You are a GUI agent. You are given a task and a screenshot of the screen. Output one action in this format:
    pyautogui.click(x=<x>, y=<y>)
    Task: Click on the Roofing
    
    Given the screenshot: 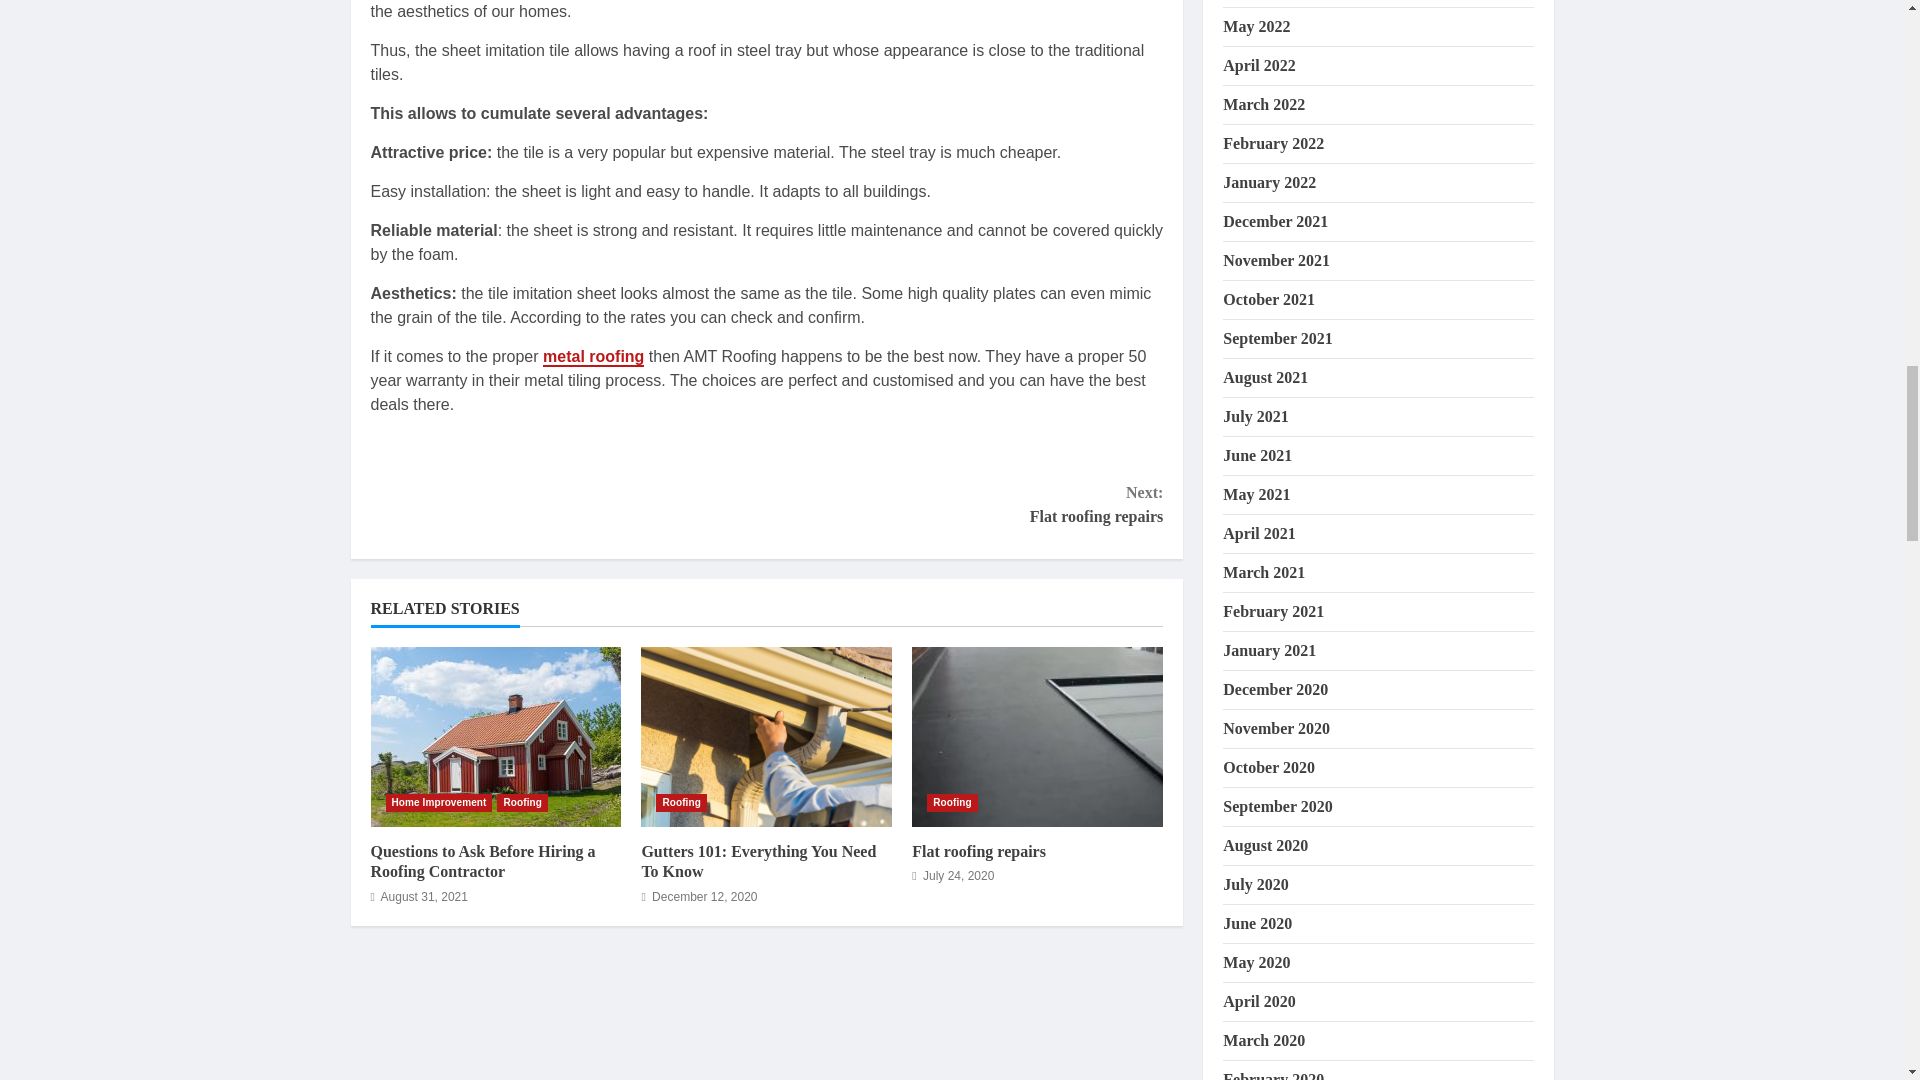 What is the action you would take?
    pyautogui.click(x=952, y=802)
    